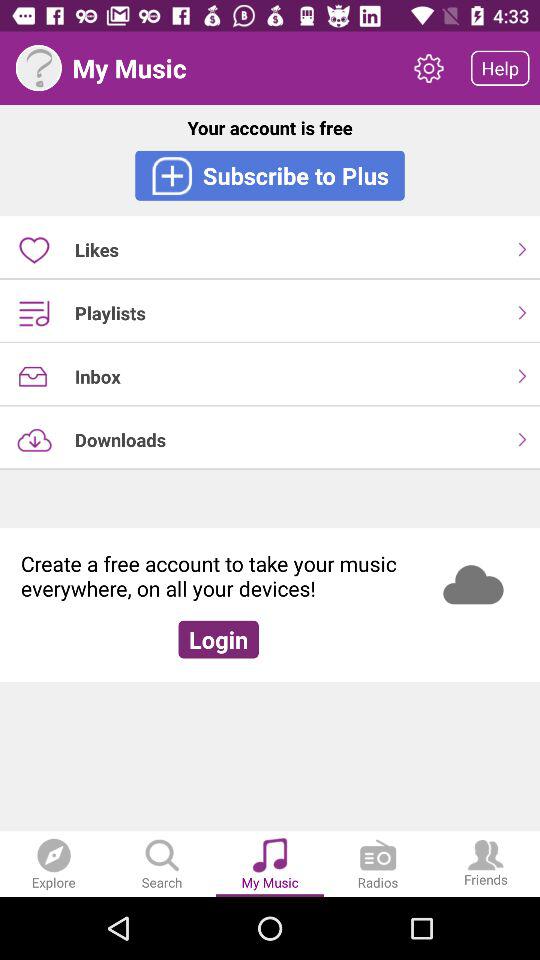 The width and height of the screenshot is (540, 960). Describe the element at coordinates (38, 68) in the screenshot. I see `turn off the item next to my music icon` at that location.